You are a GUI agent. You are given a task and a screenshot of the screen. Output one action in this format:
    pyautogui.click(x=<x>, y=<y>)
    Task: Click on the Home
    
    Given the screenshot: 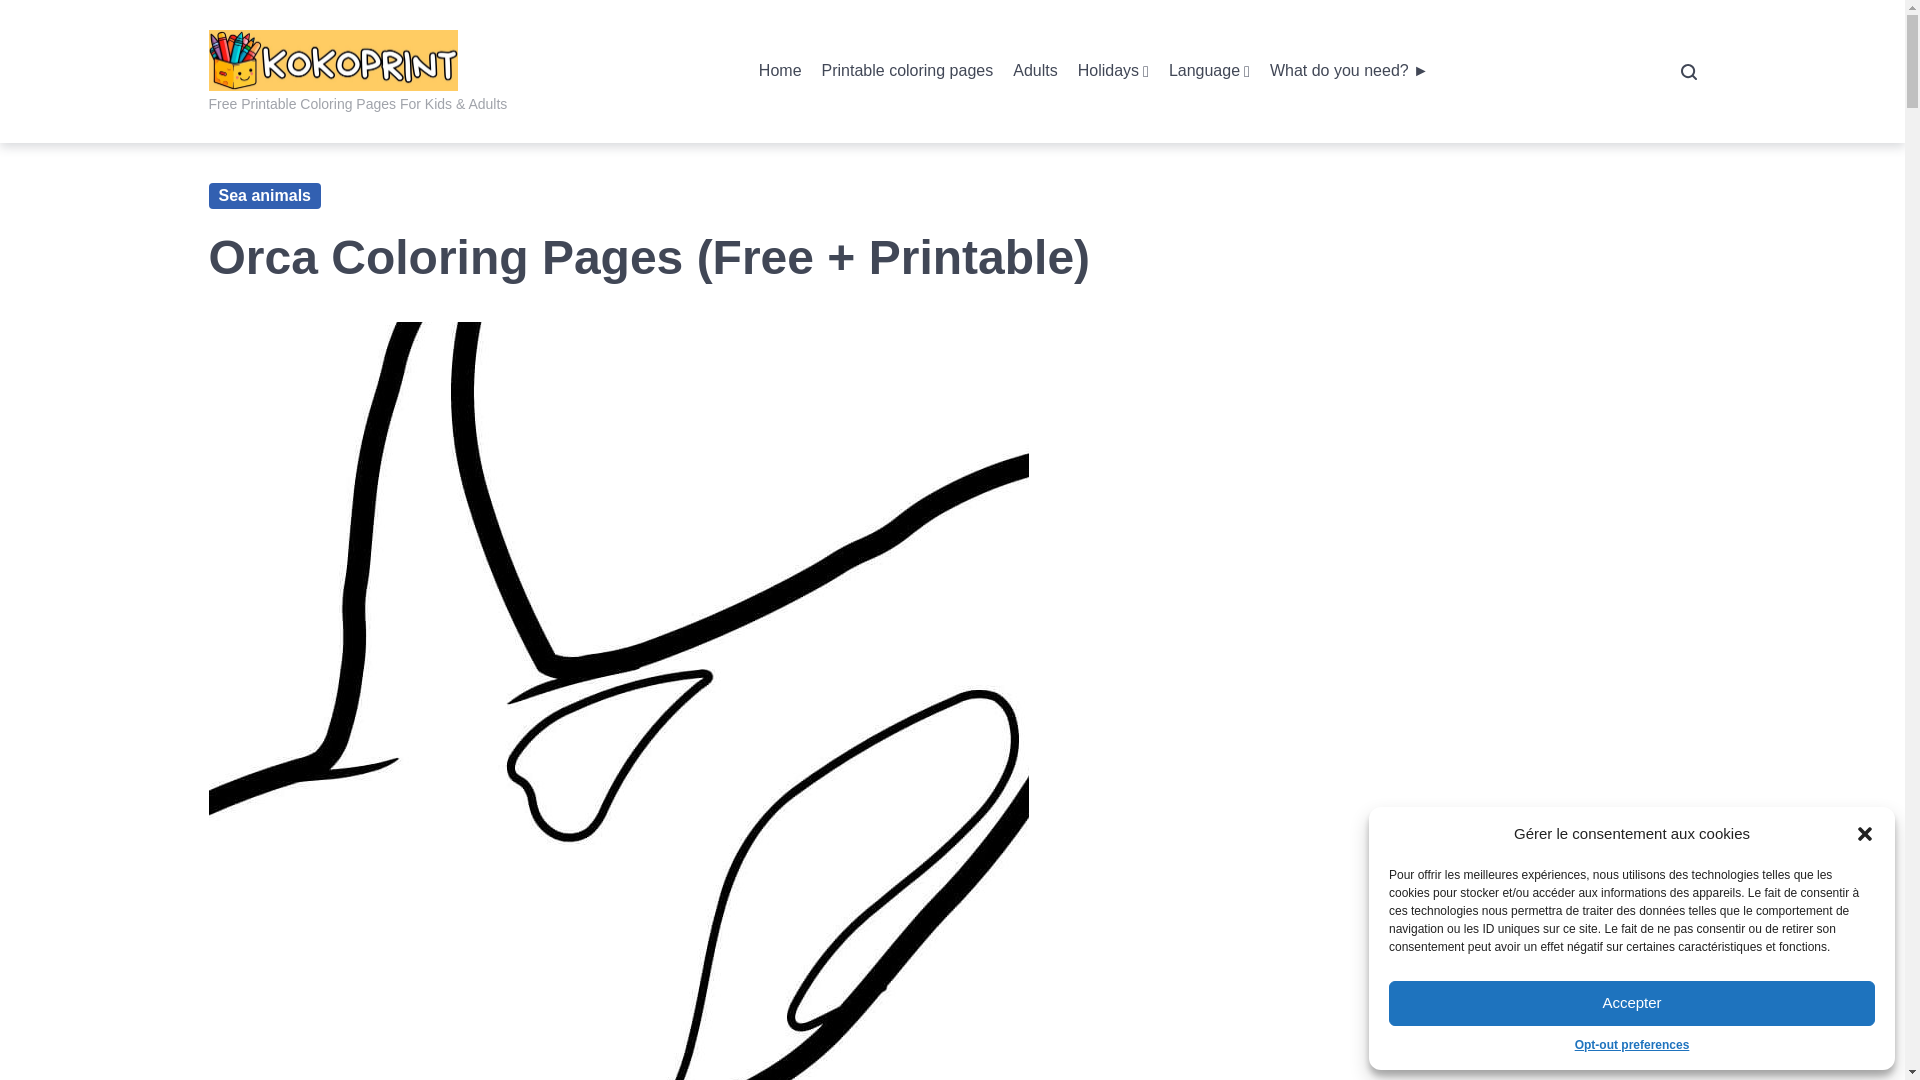 What is the action you would take?
    pyautogui.click(x=780, y=72)
    